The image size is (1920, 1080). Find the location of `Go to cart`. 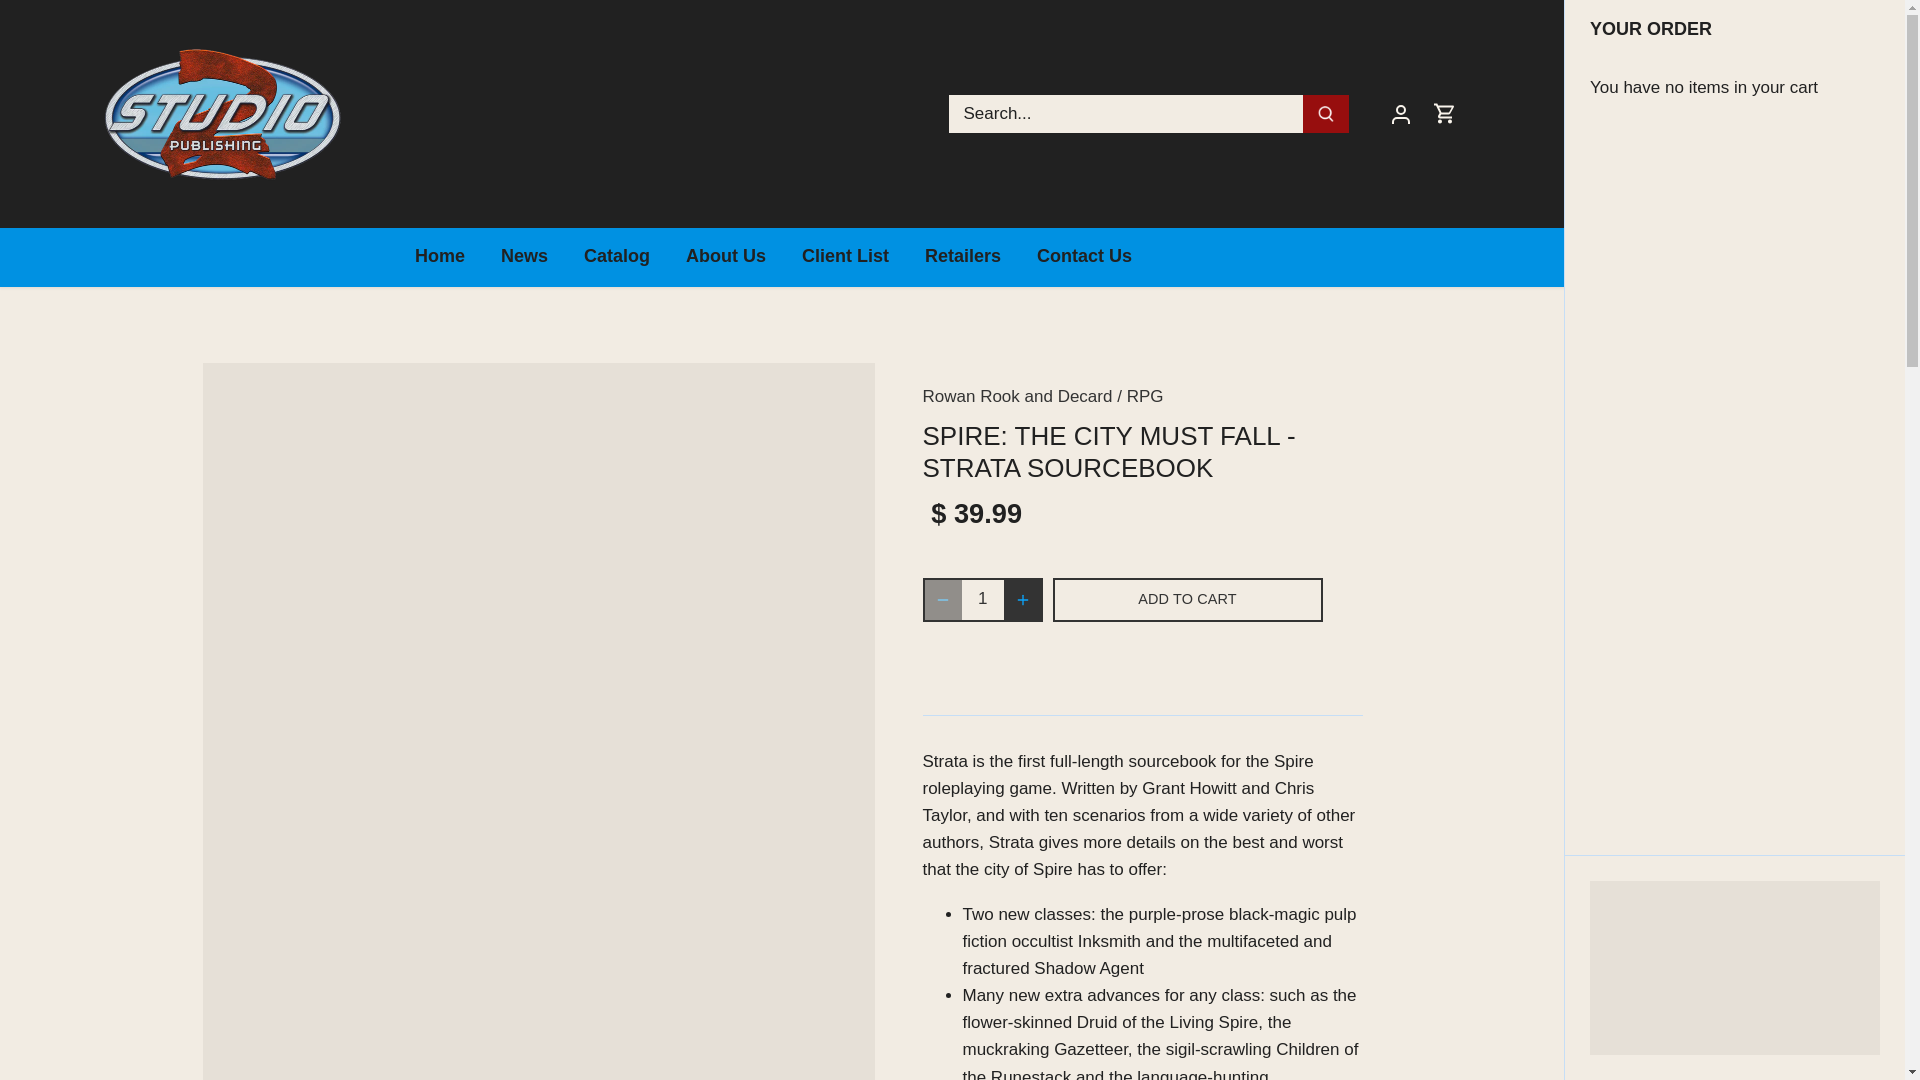

Go to cart is located at coordinates (1444, 114).